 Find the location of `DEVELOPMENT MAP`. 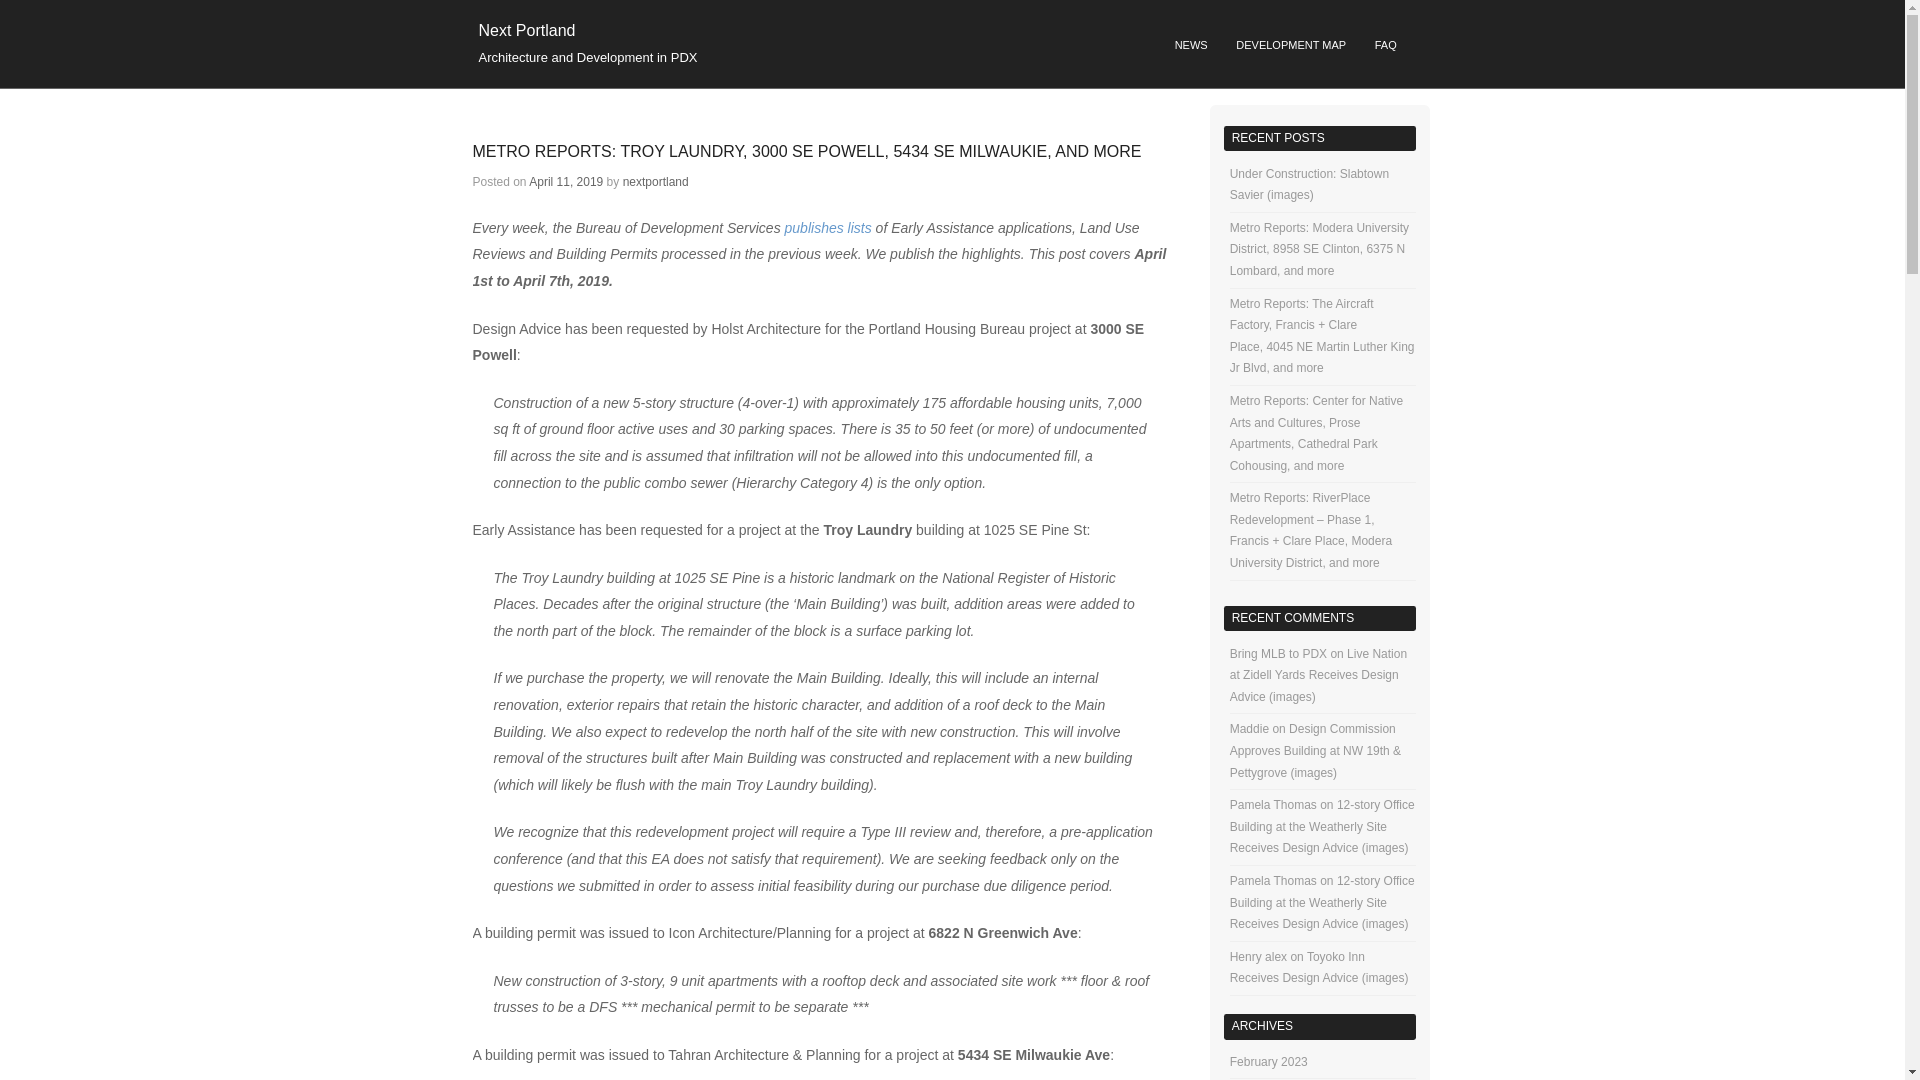

DEVELOPMENT MAP is located at coordinates (1290, 46).